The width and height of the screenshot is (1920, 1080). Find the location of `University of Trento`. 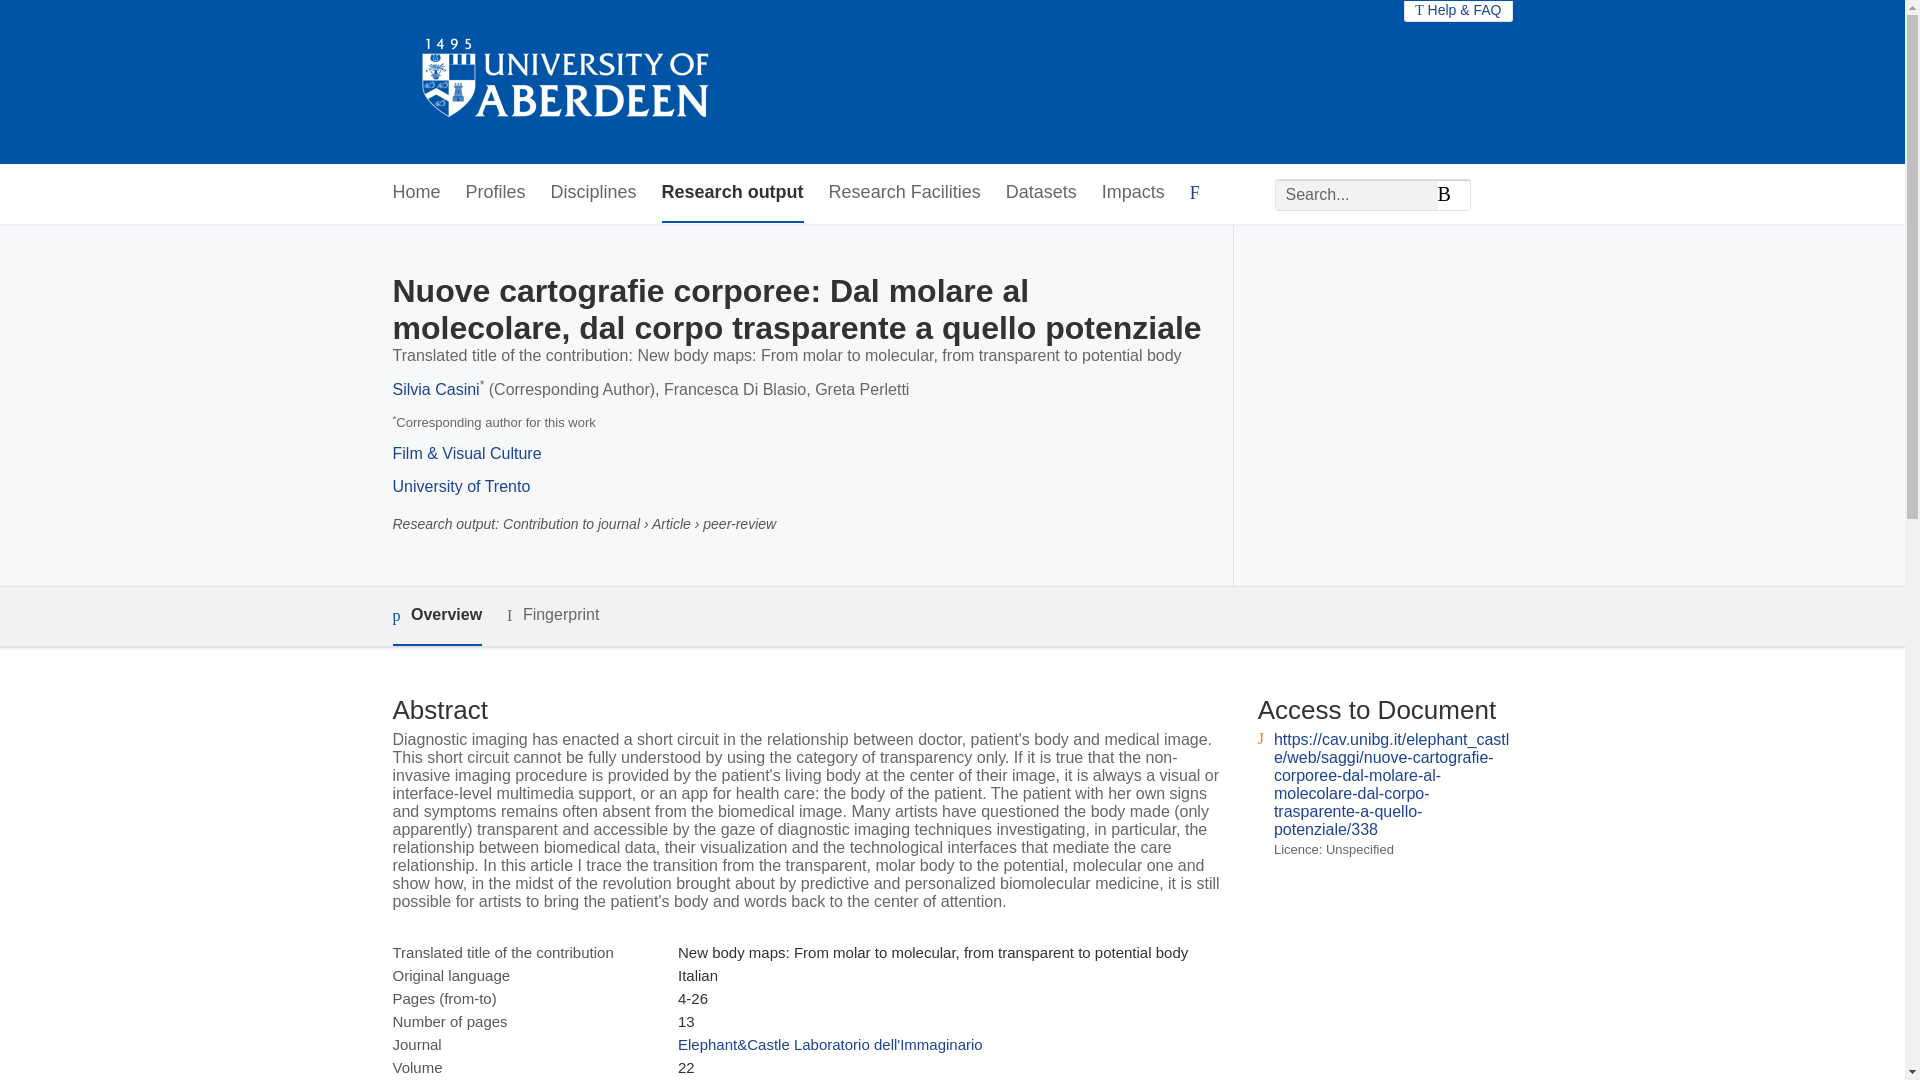

University of Trento is located at coordinates (460, 486).